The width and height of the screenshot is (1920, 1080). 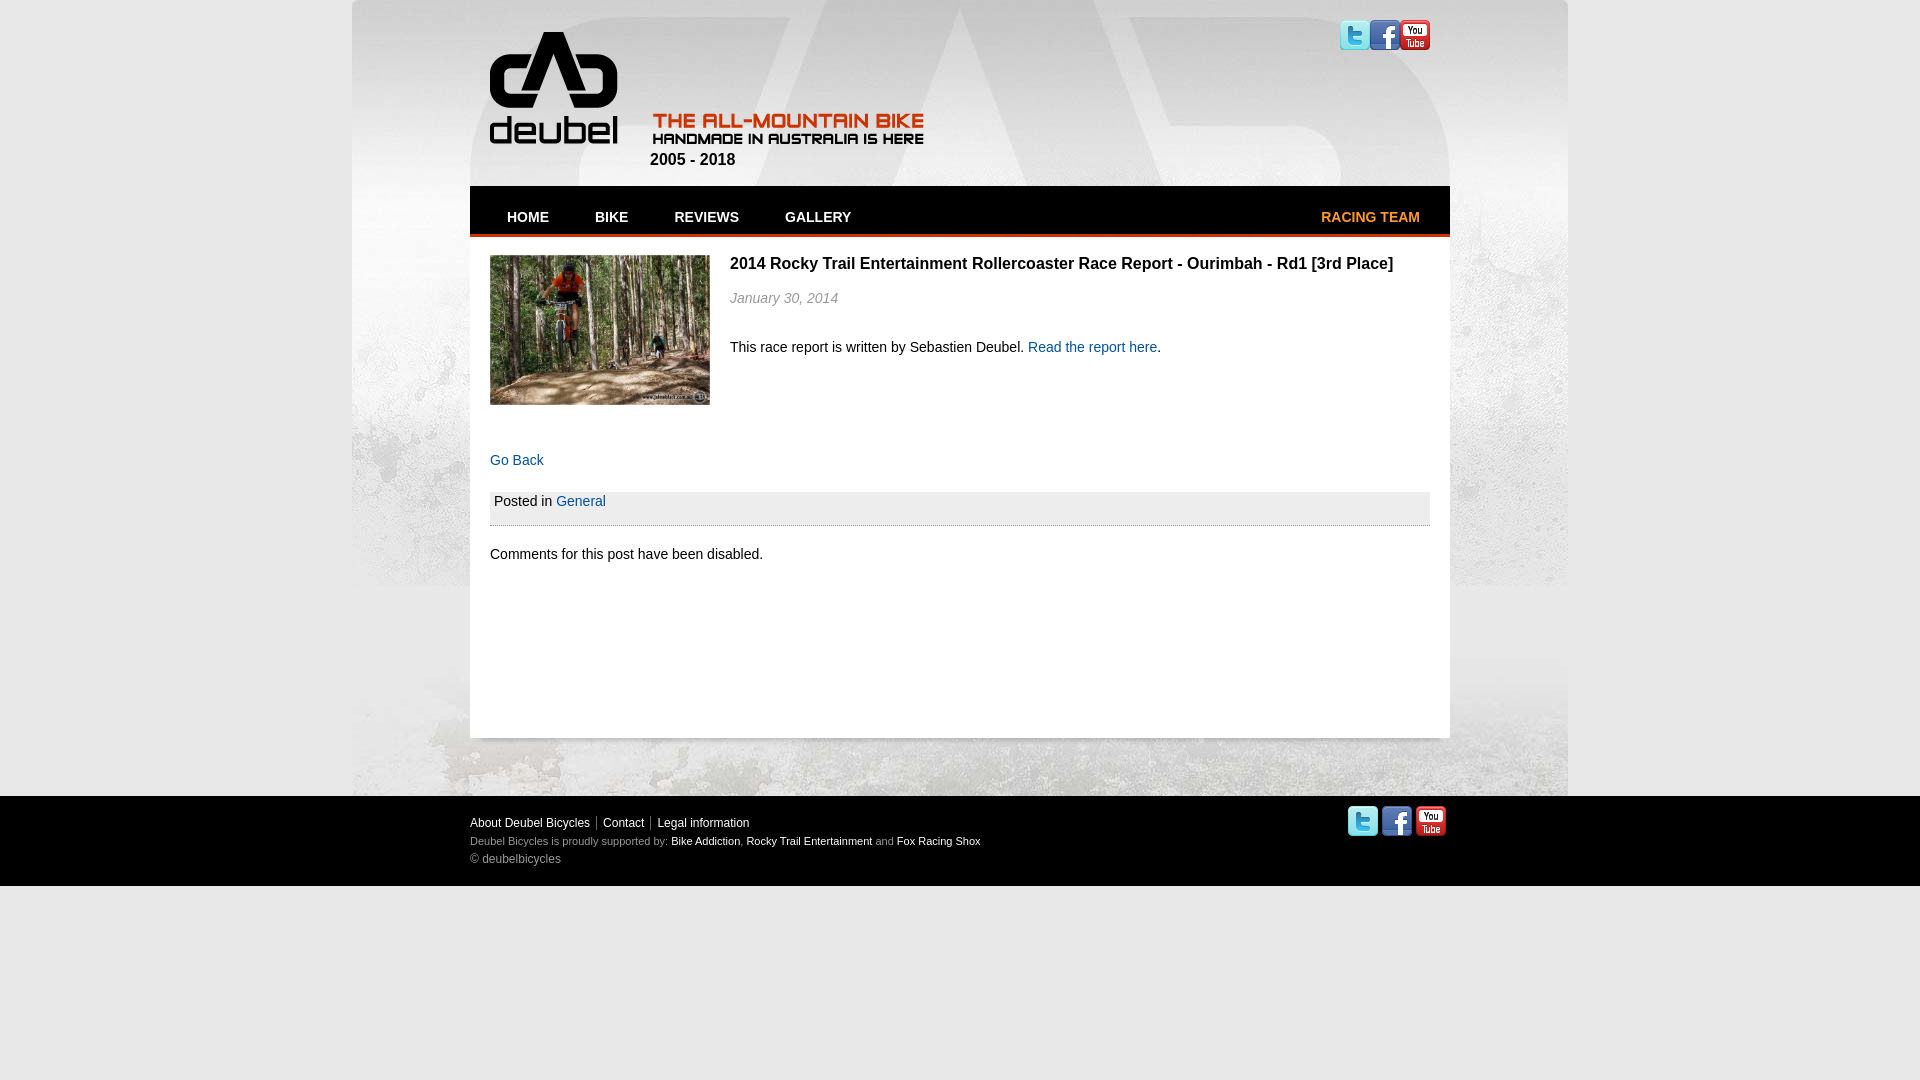 What do you see at coordinates (1355, 35) in the screenshot?
I see `Twitter` at bounding box center [1355, 35].